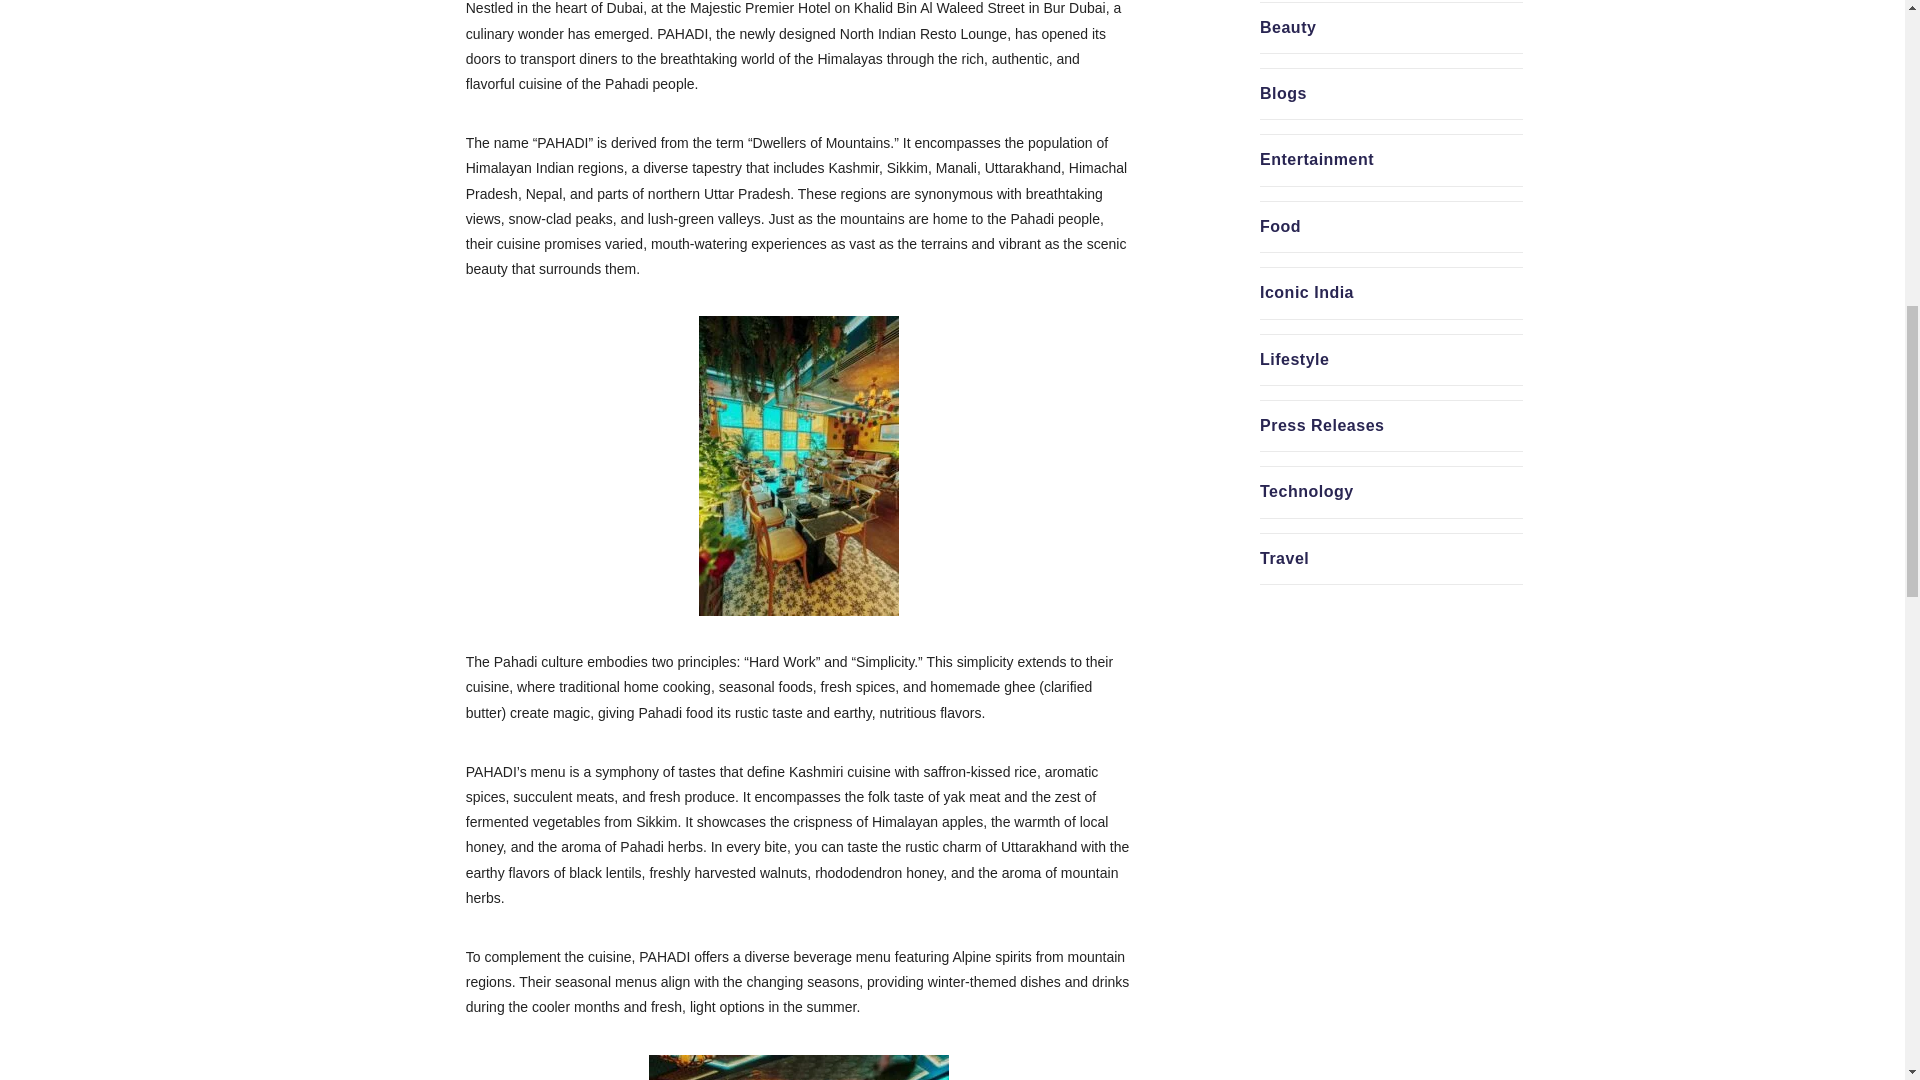 Image resolution: width=1920 pixels, height=1080 pixels. I want to click on Blogs, so click(1283, 93).